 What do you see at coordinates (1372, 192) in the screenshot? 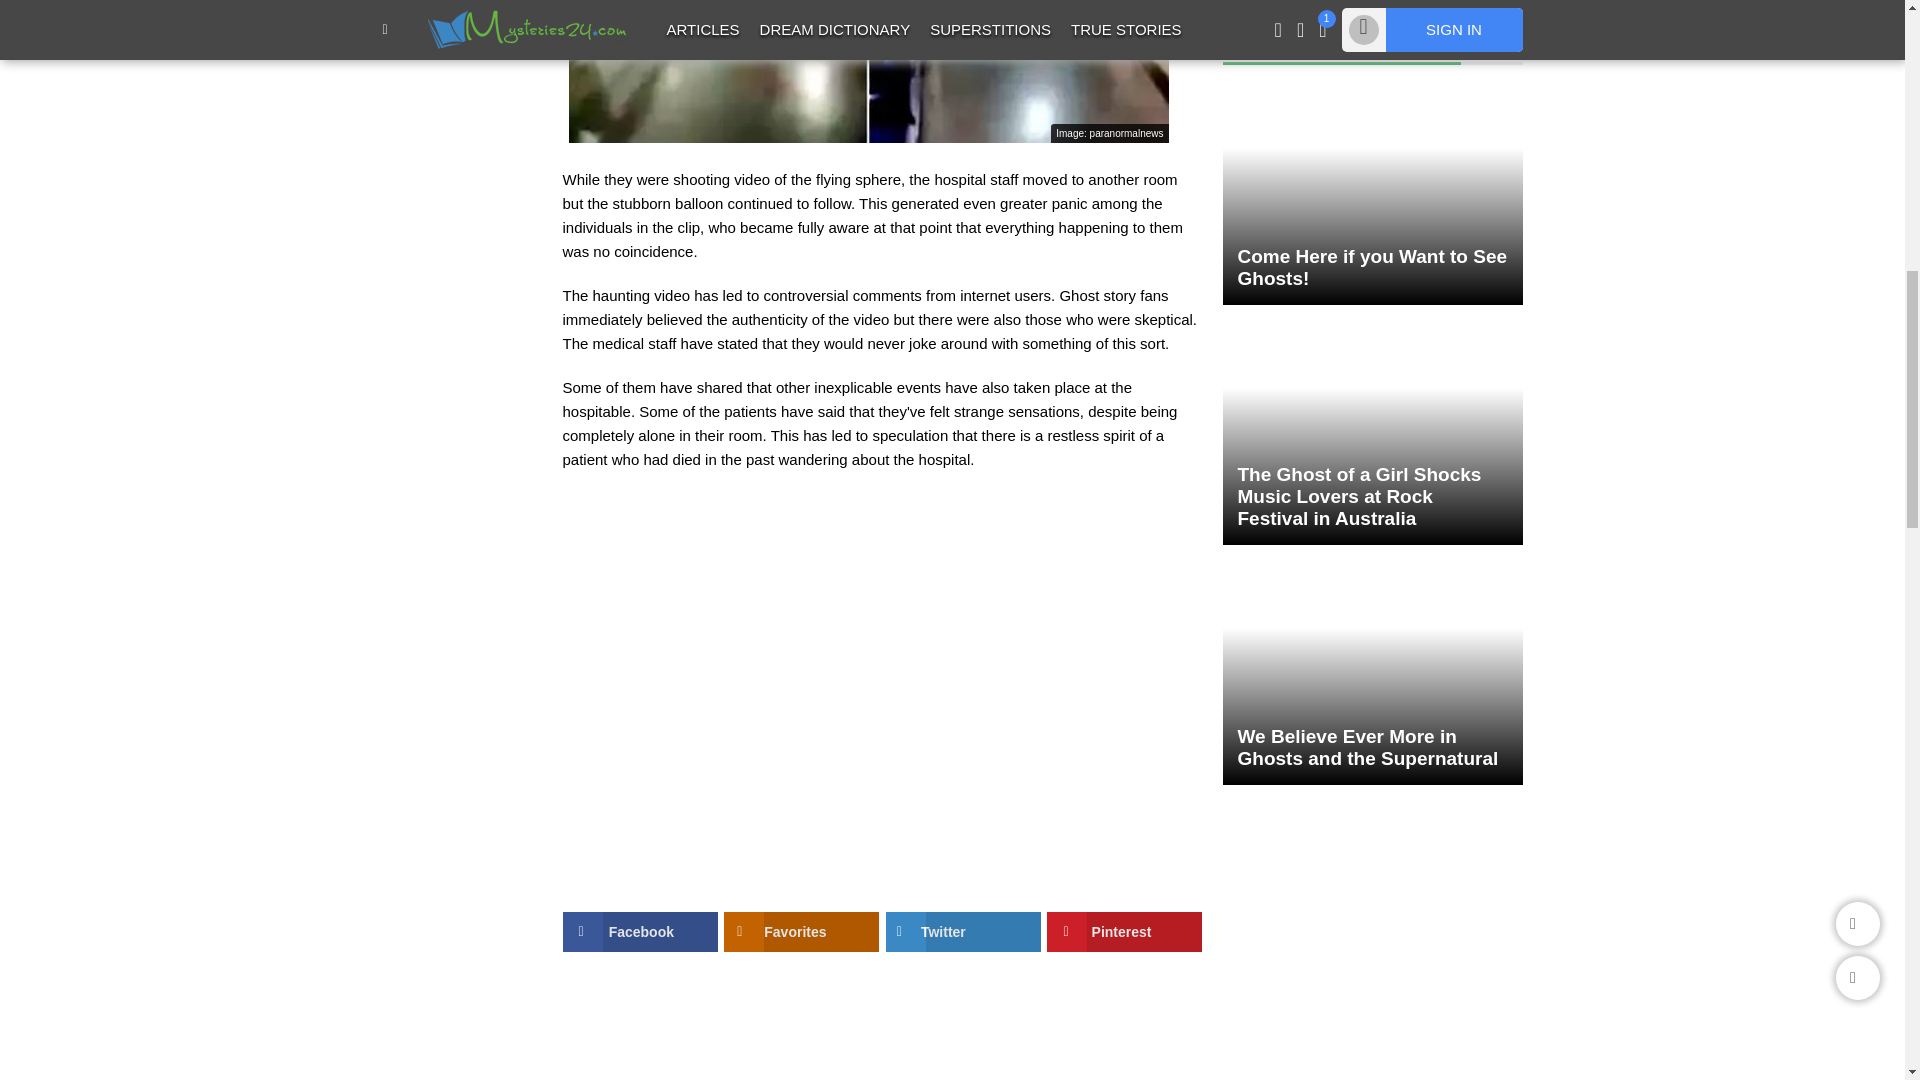
I see `Come Here if you Want to See Ghosts!` at bounding box center [1372, 192].